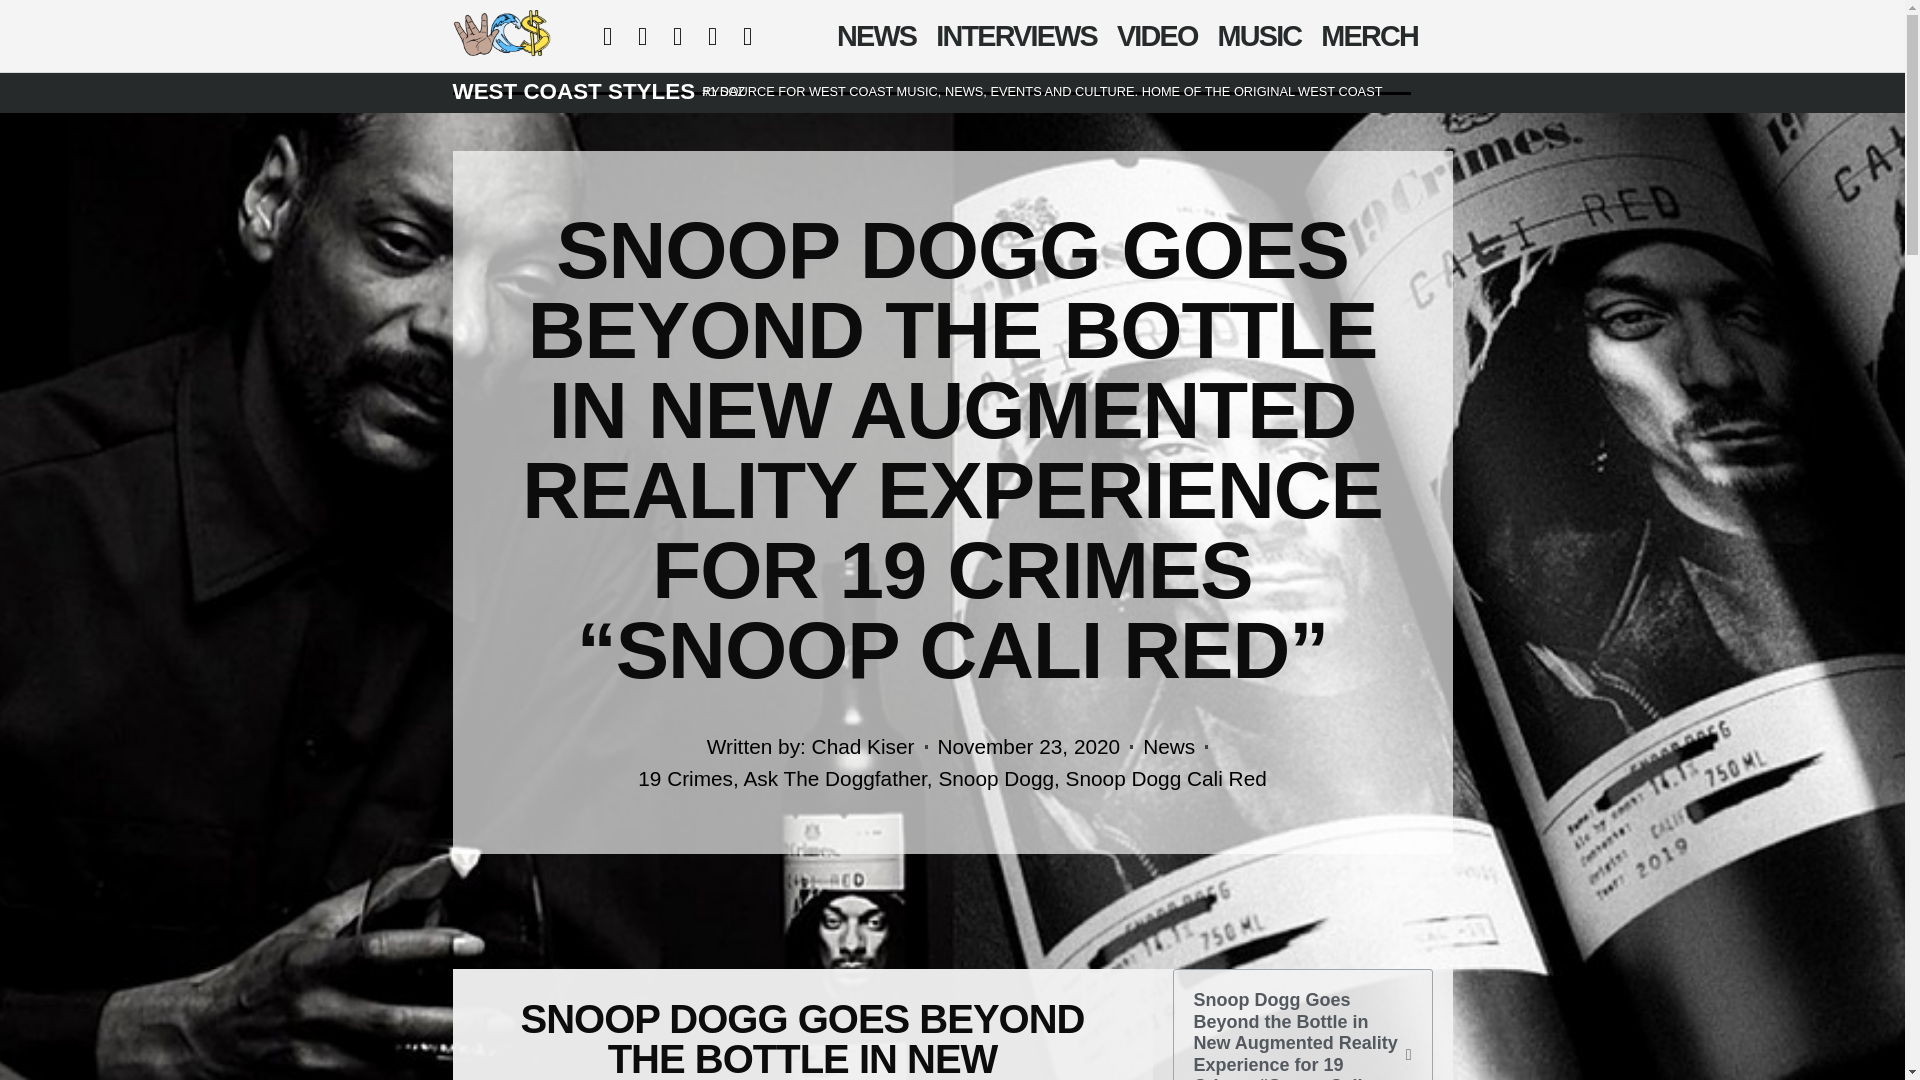  What do you see at coordinates (1016, 36) in the screenshot?
I see `INTERVIEWS` at bounding box center [1016, 36].